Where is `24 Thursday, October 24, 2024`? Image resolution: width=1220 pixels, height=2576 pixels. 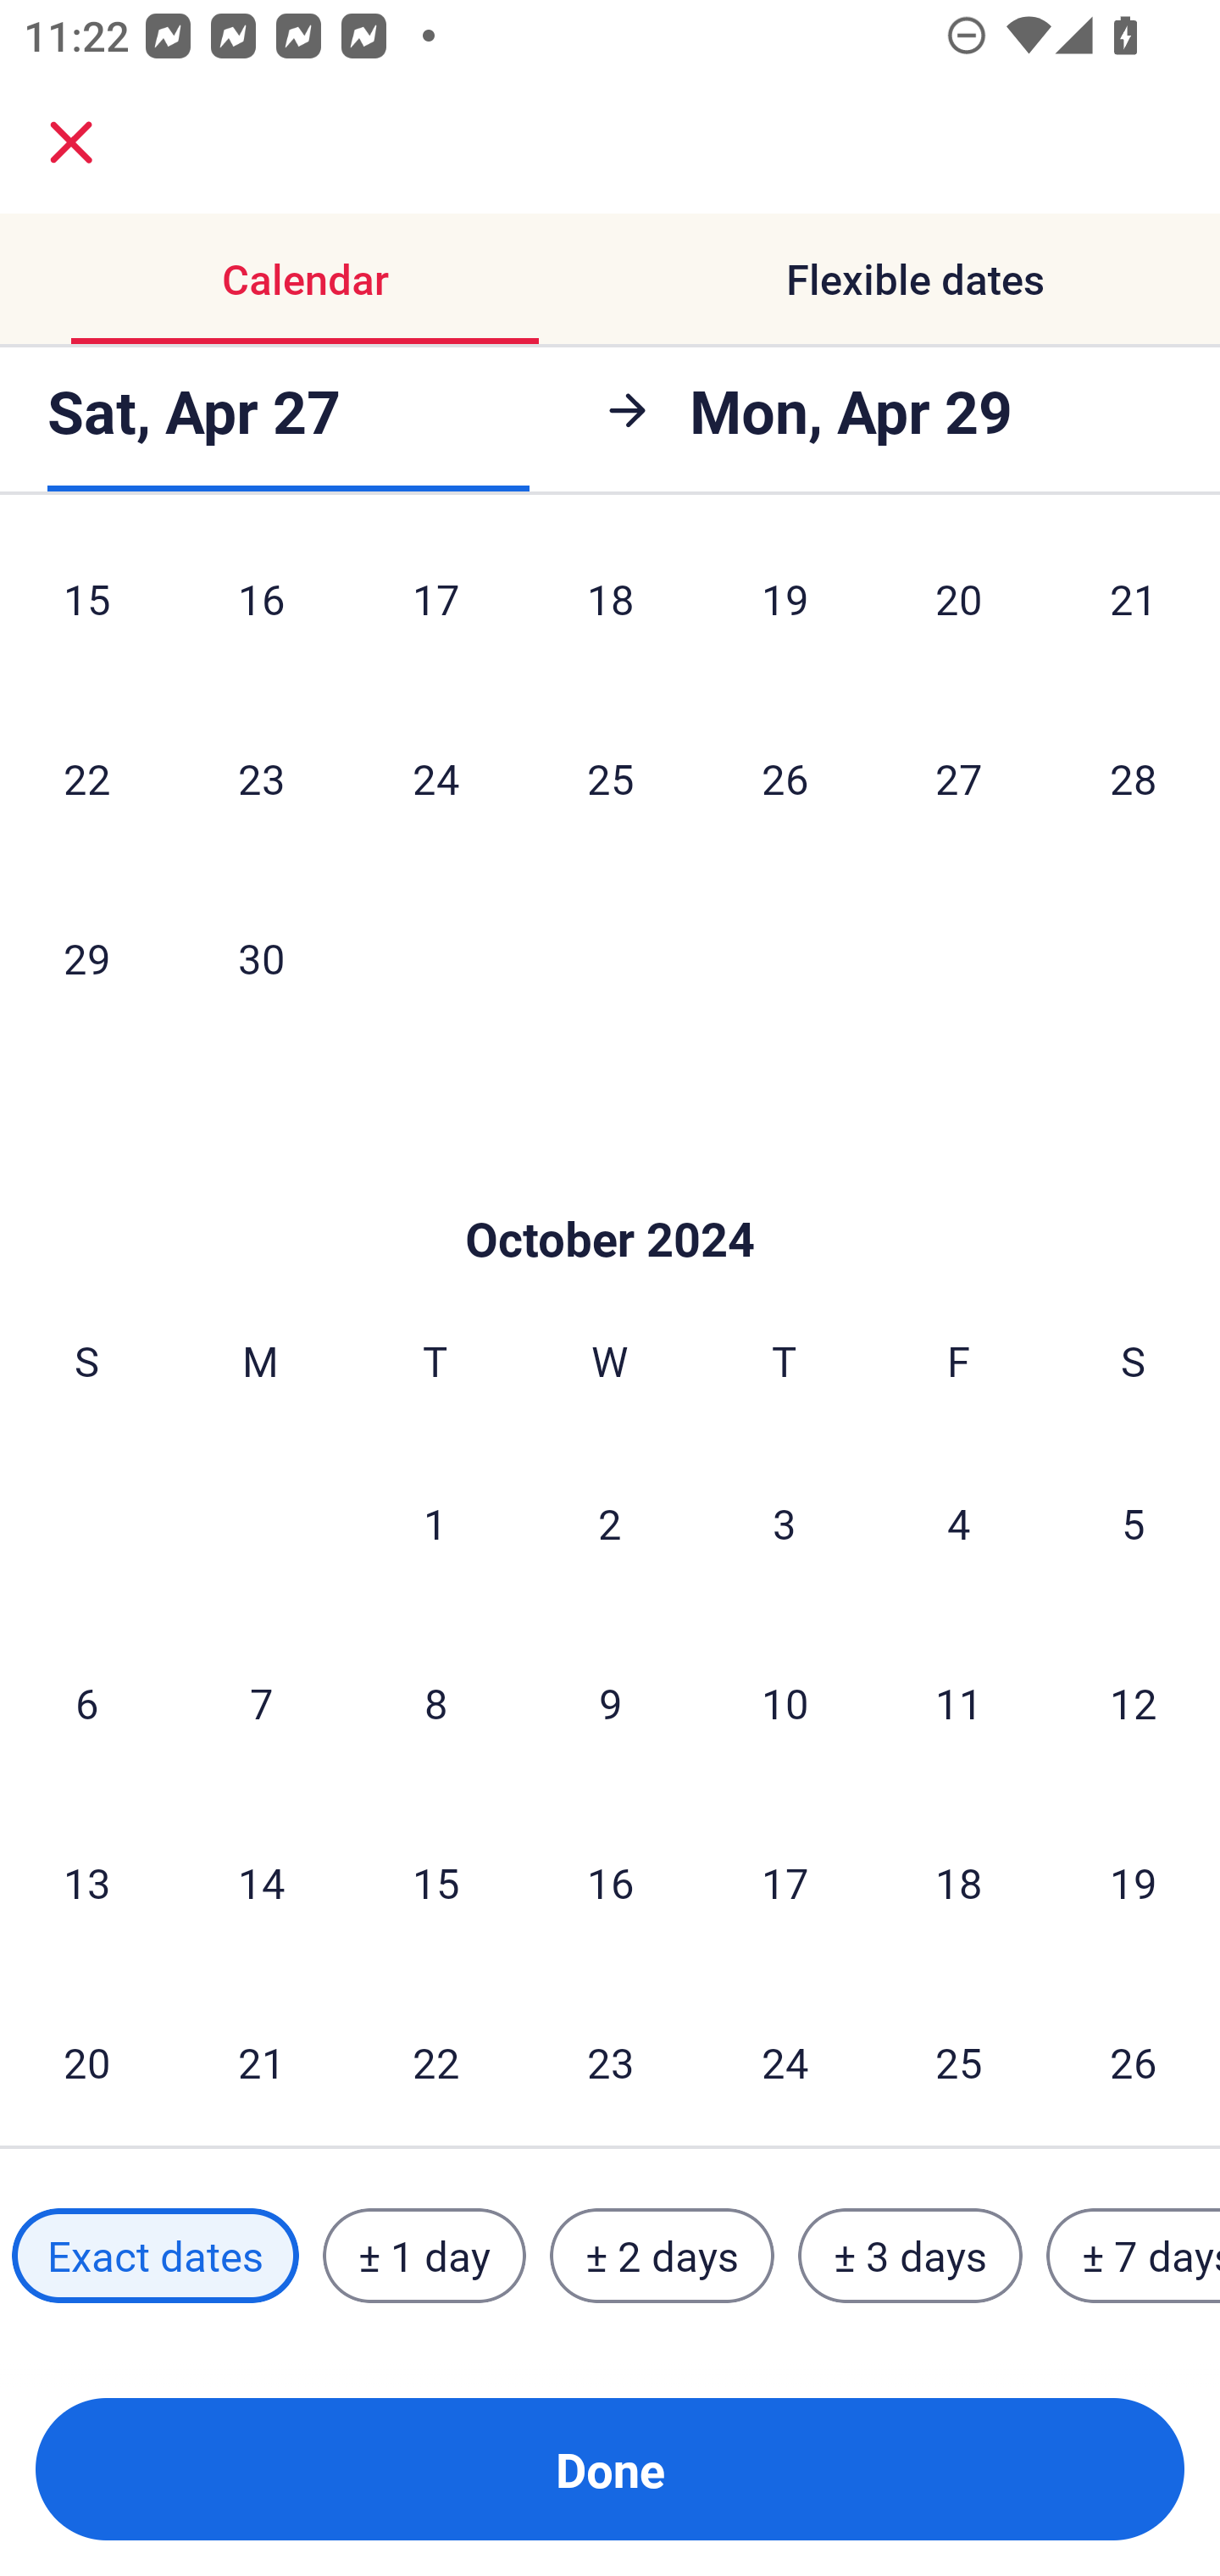
24 Thursday, October 24, 2024 is located at coordinates (785, 2061).